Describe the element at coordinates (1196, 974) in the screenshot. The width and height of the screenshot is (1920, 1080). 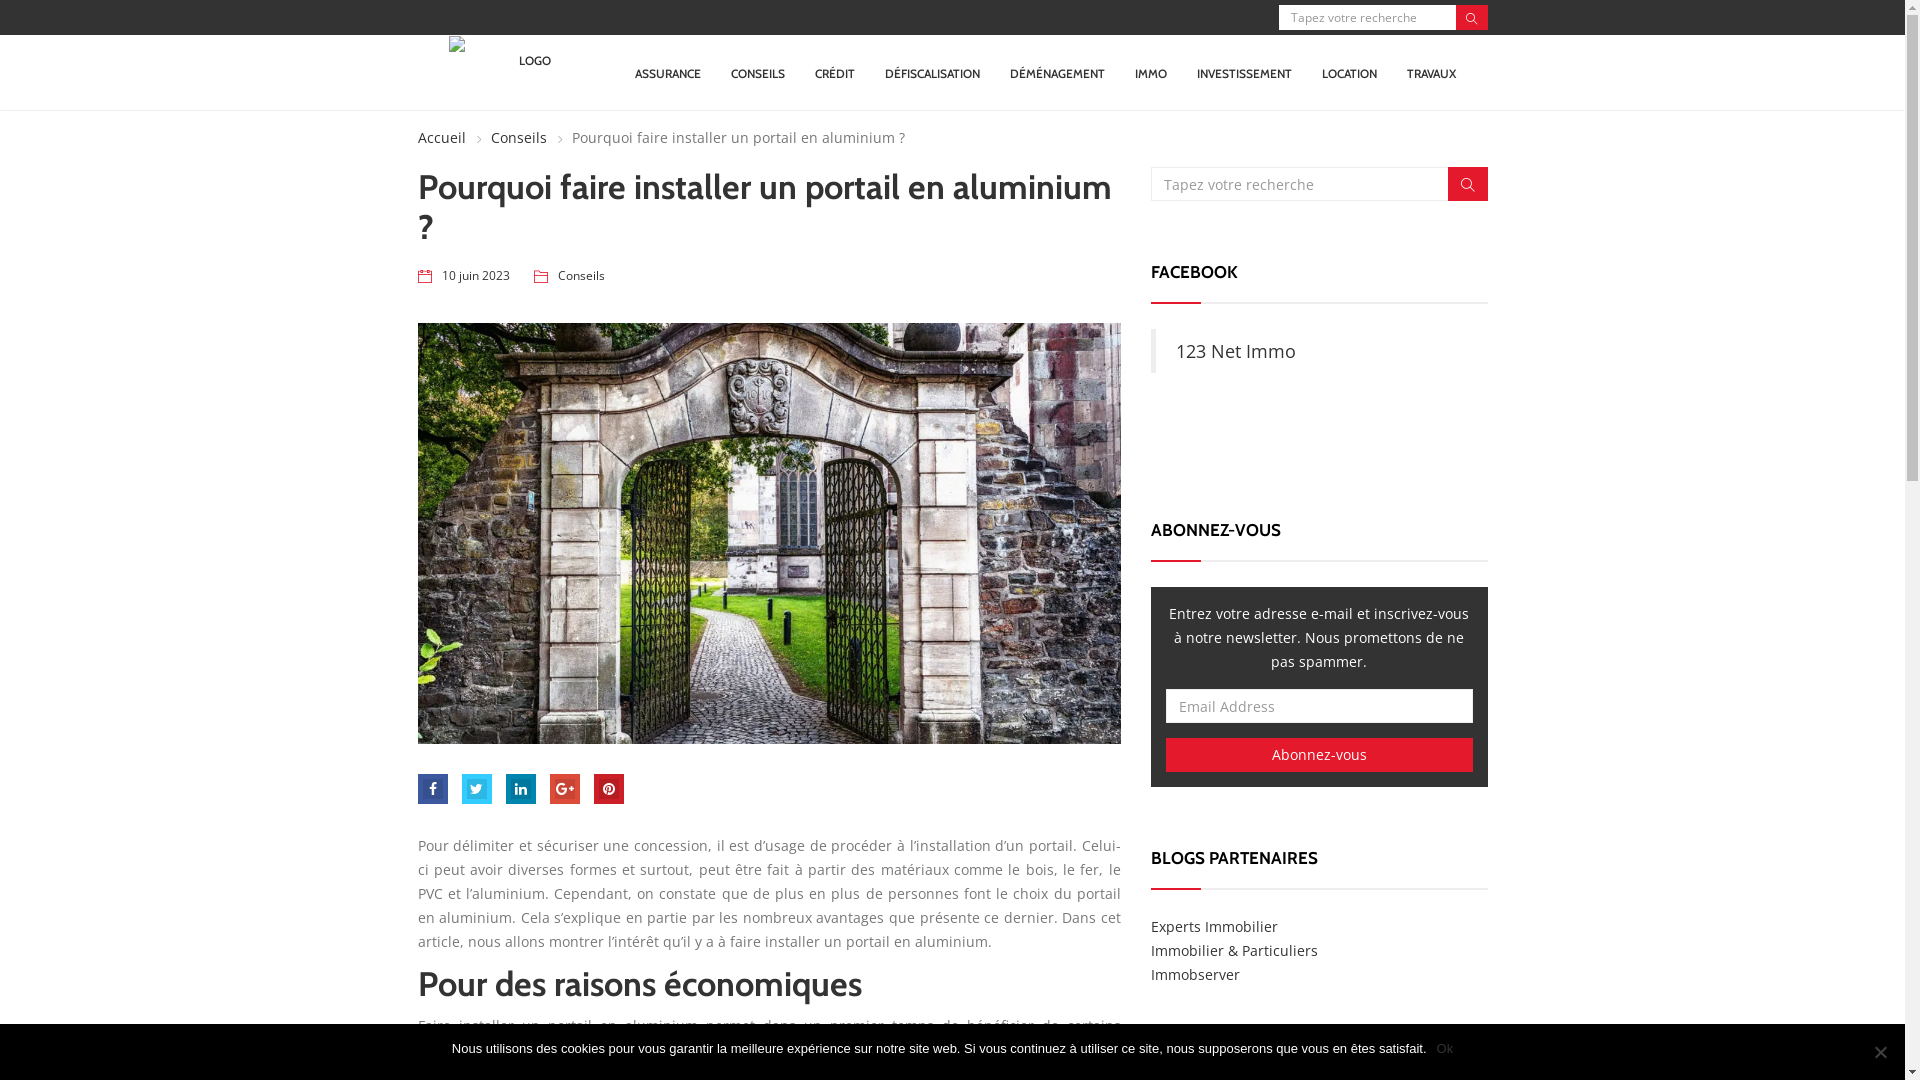
I see `Immobserver` at that location.